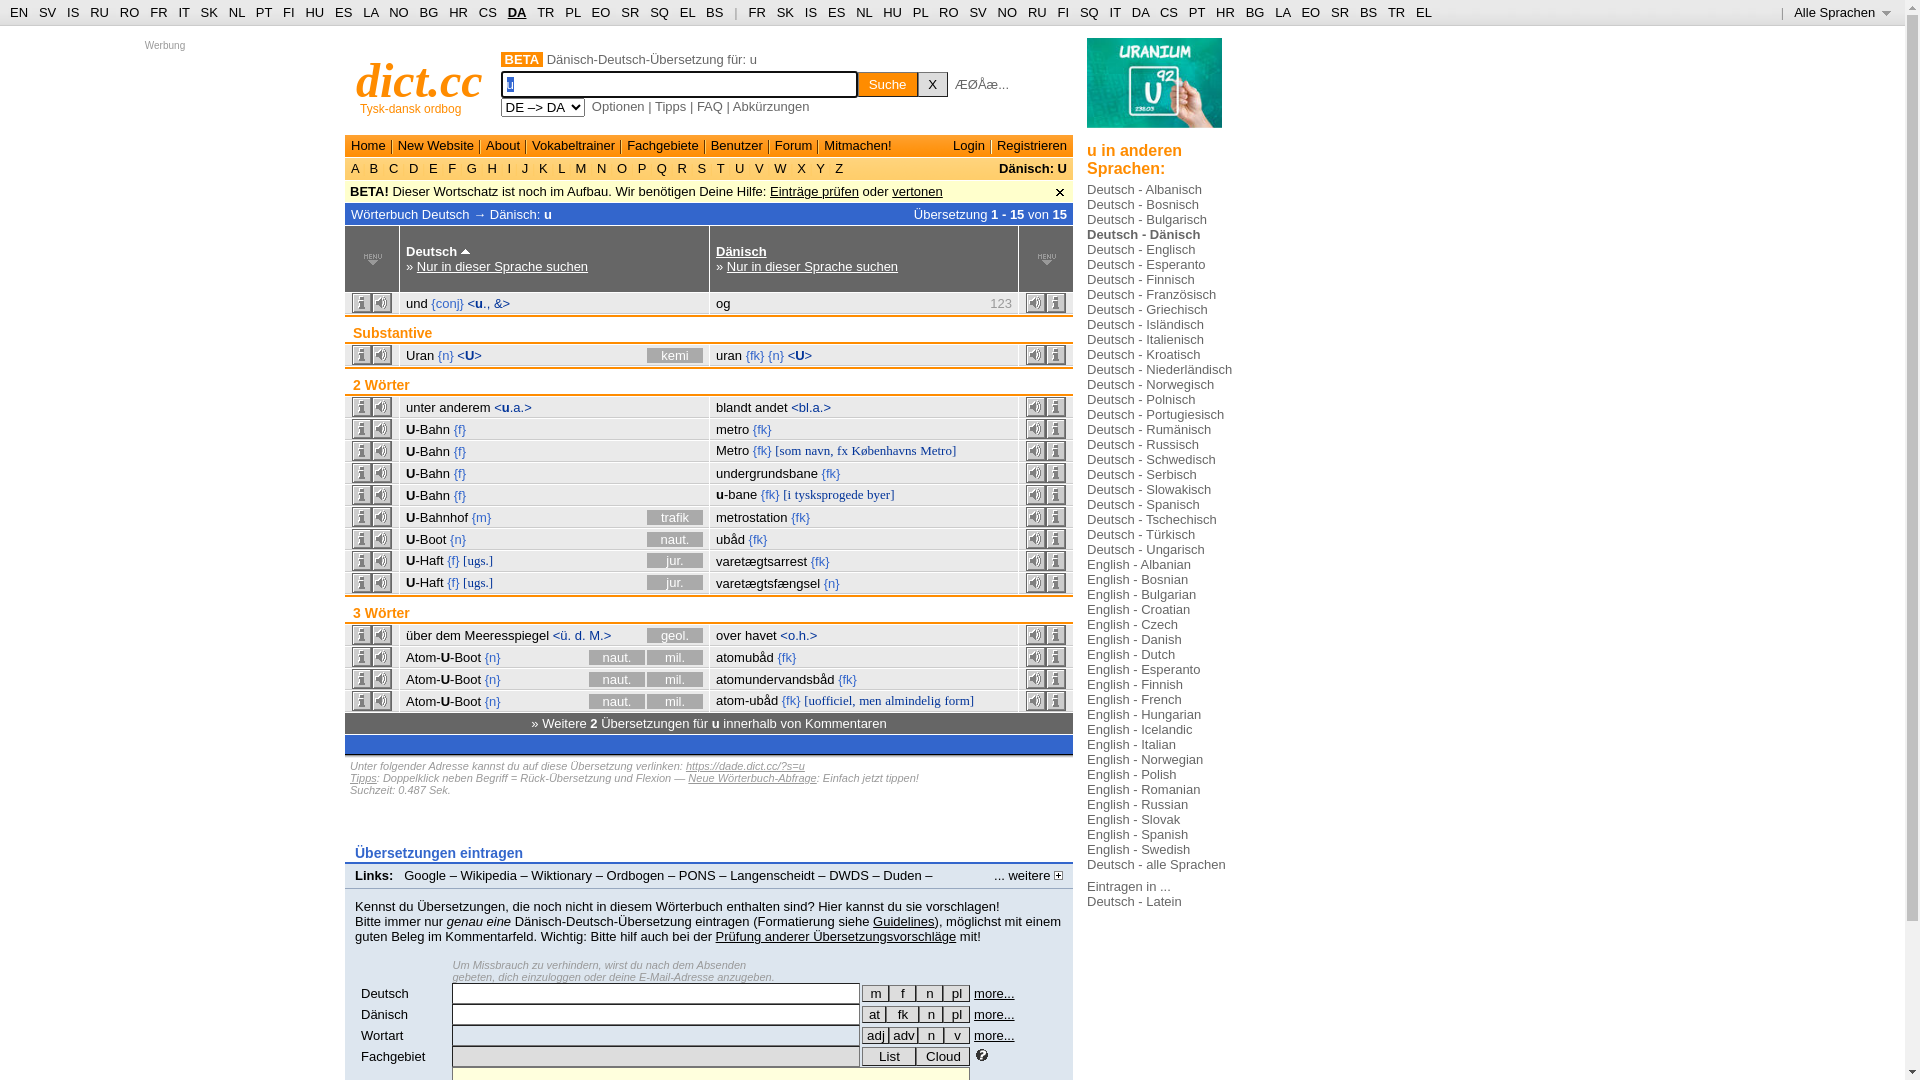  I want to click on Deutsch - Esperanto, so click(1146, 264).